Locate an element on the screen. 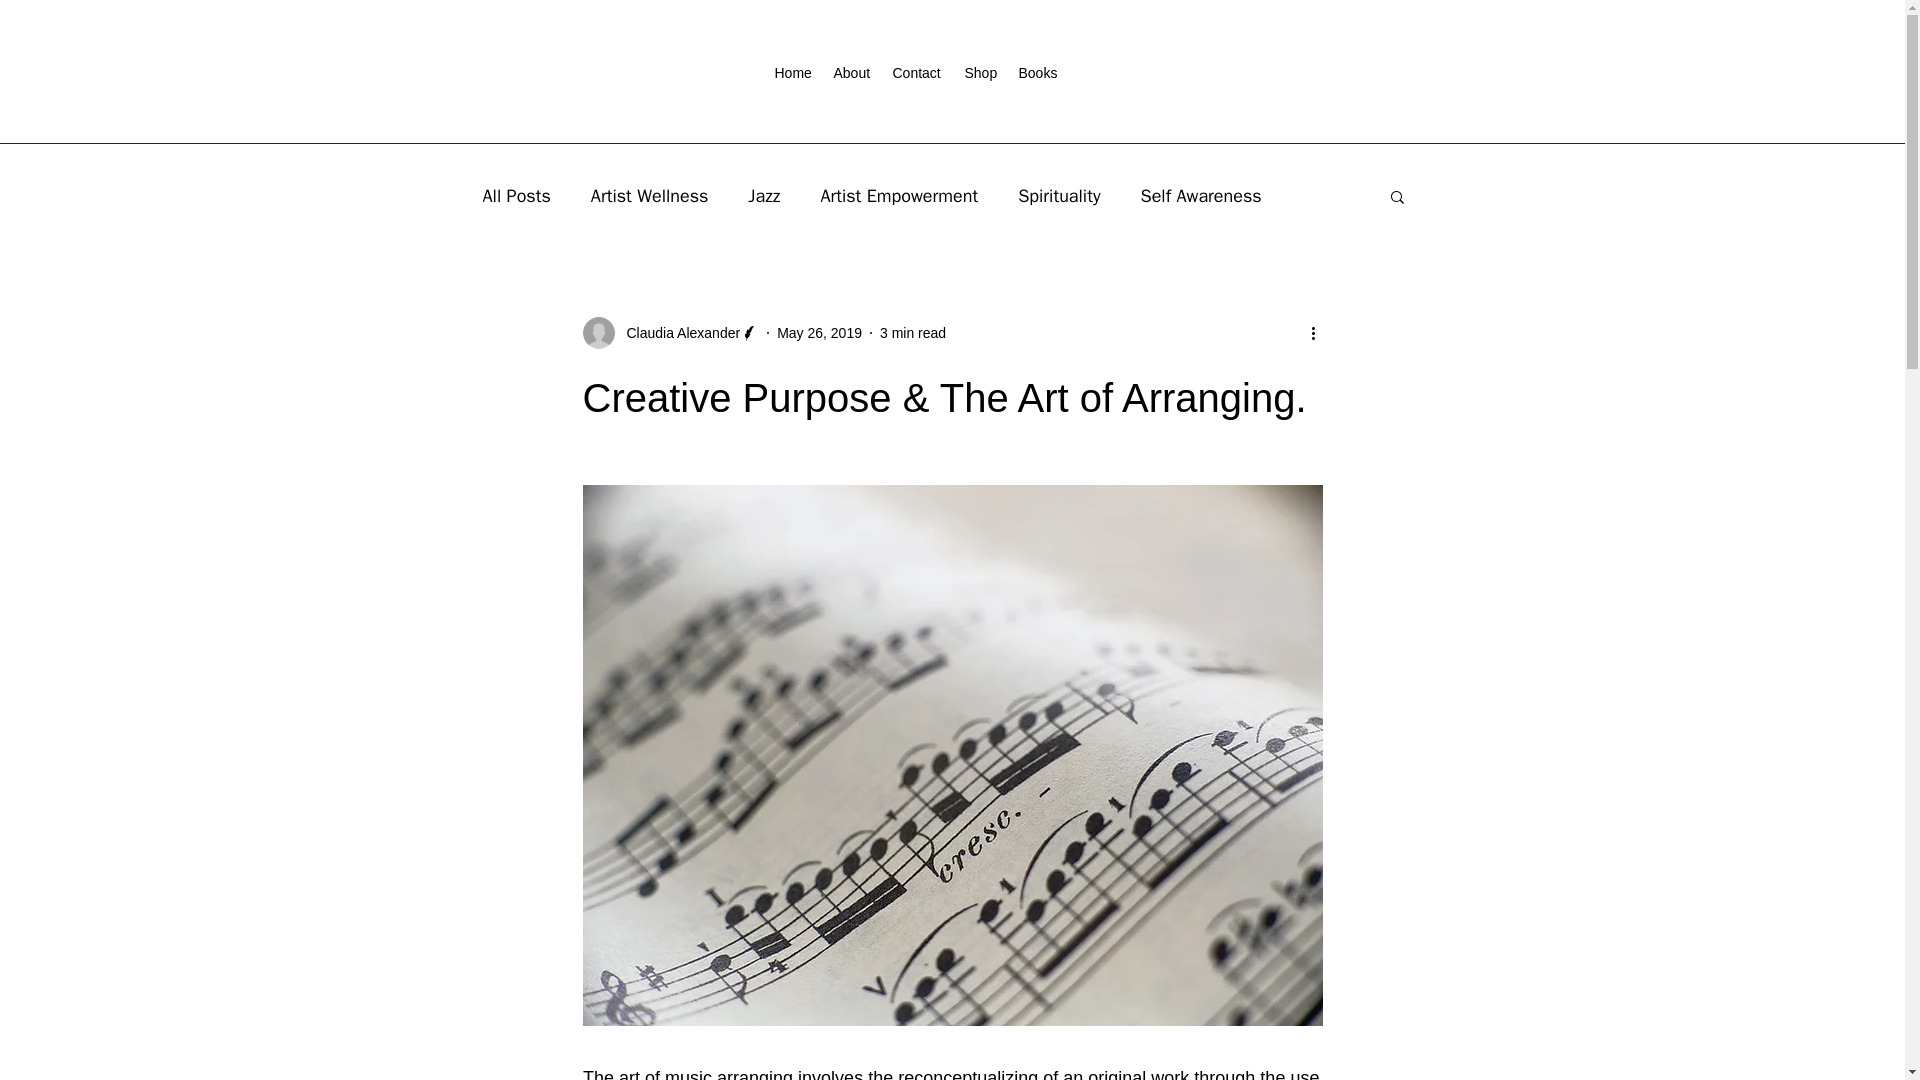 This screenshot has height=1080, width=1920. Books is located at coordinates (1038, 70).